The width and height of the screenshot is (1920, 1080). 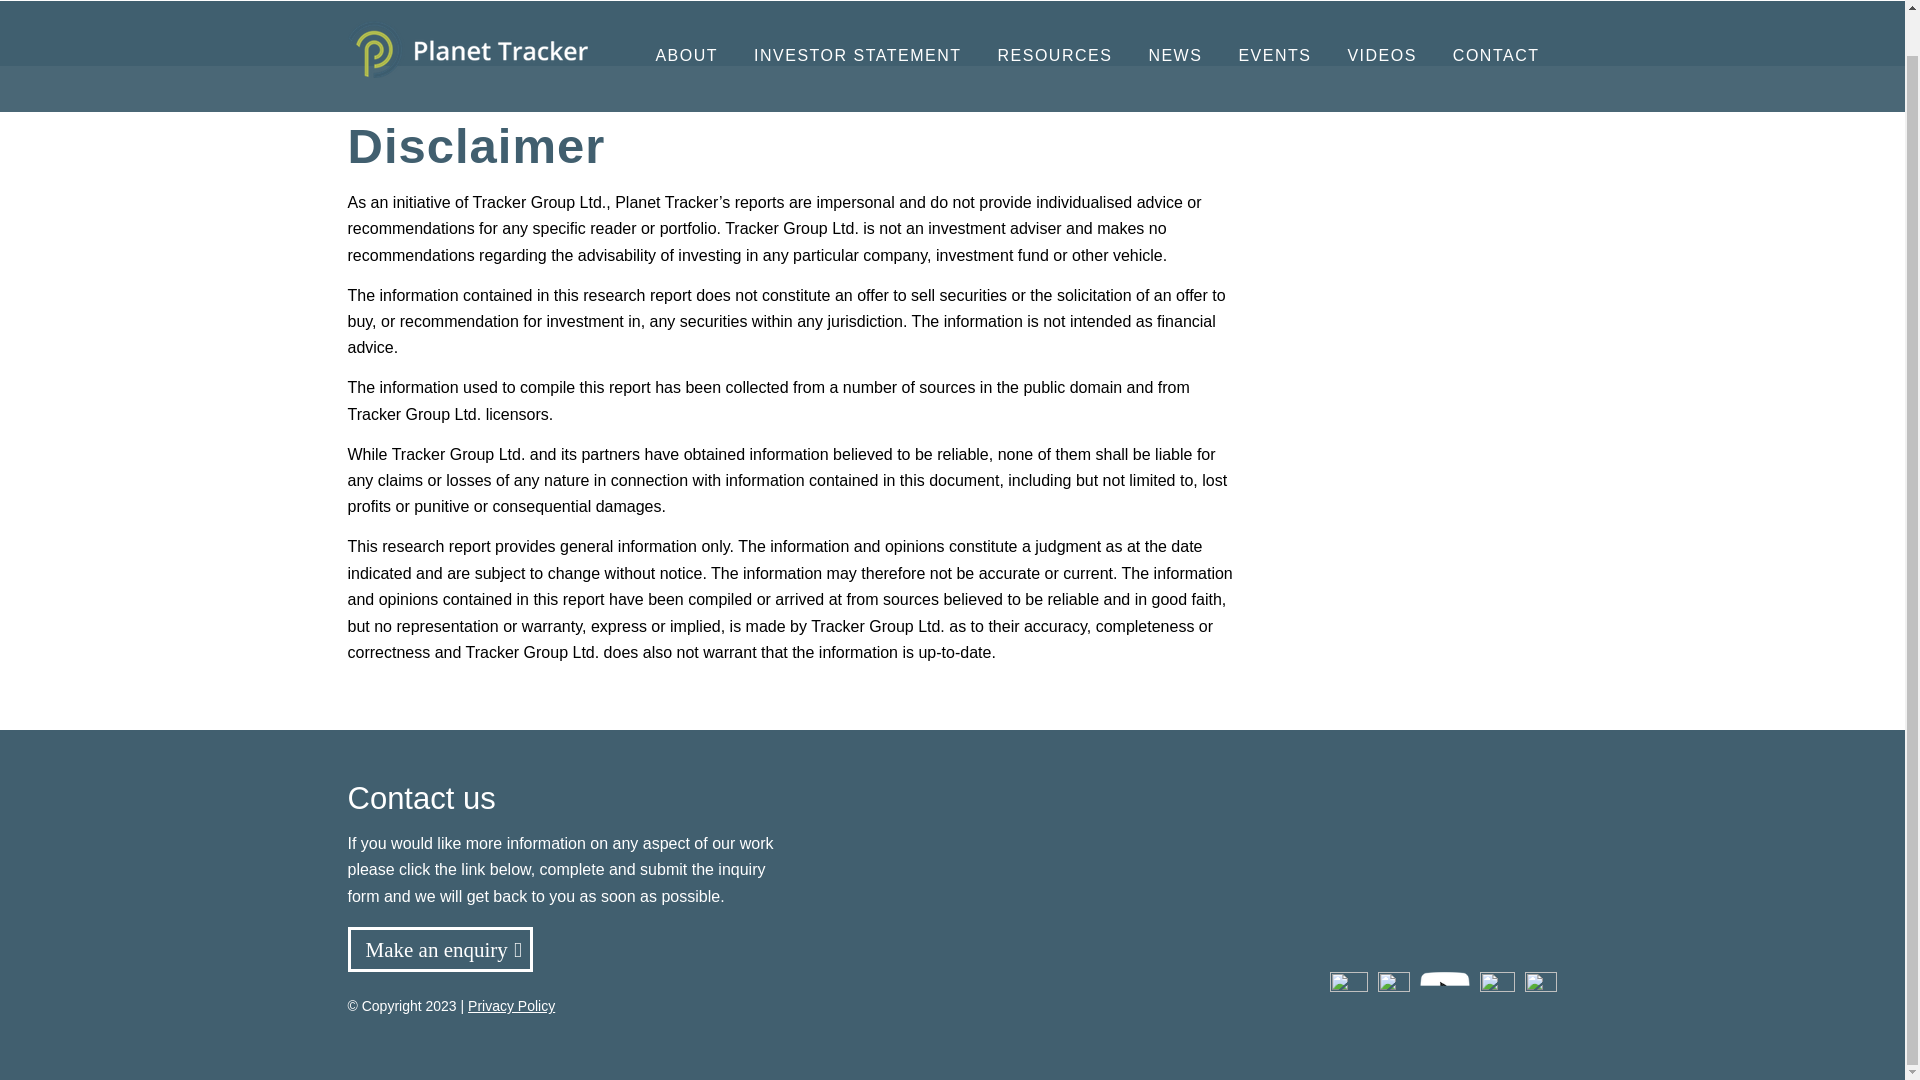 I want to click on INVESTOR STATEMENT, so click(x=857, y=33).